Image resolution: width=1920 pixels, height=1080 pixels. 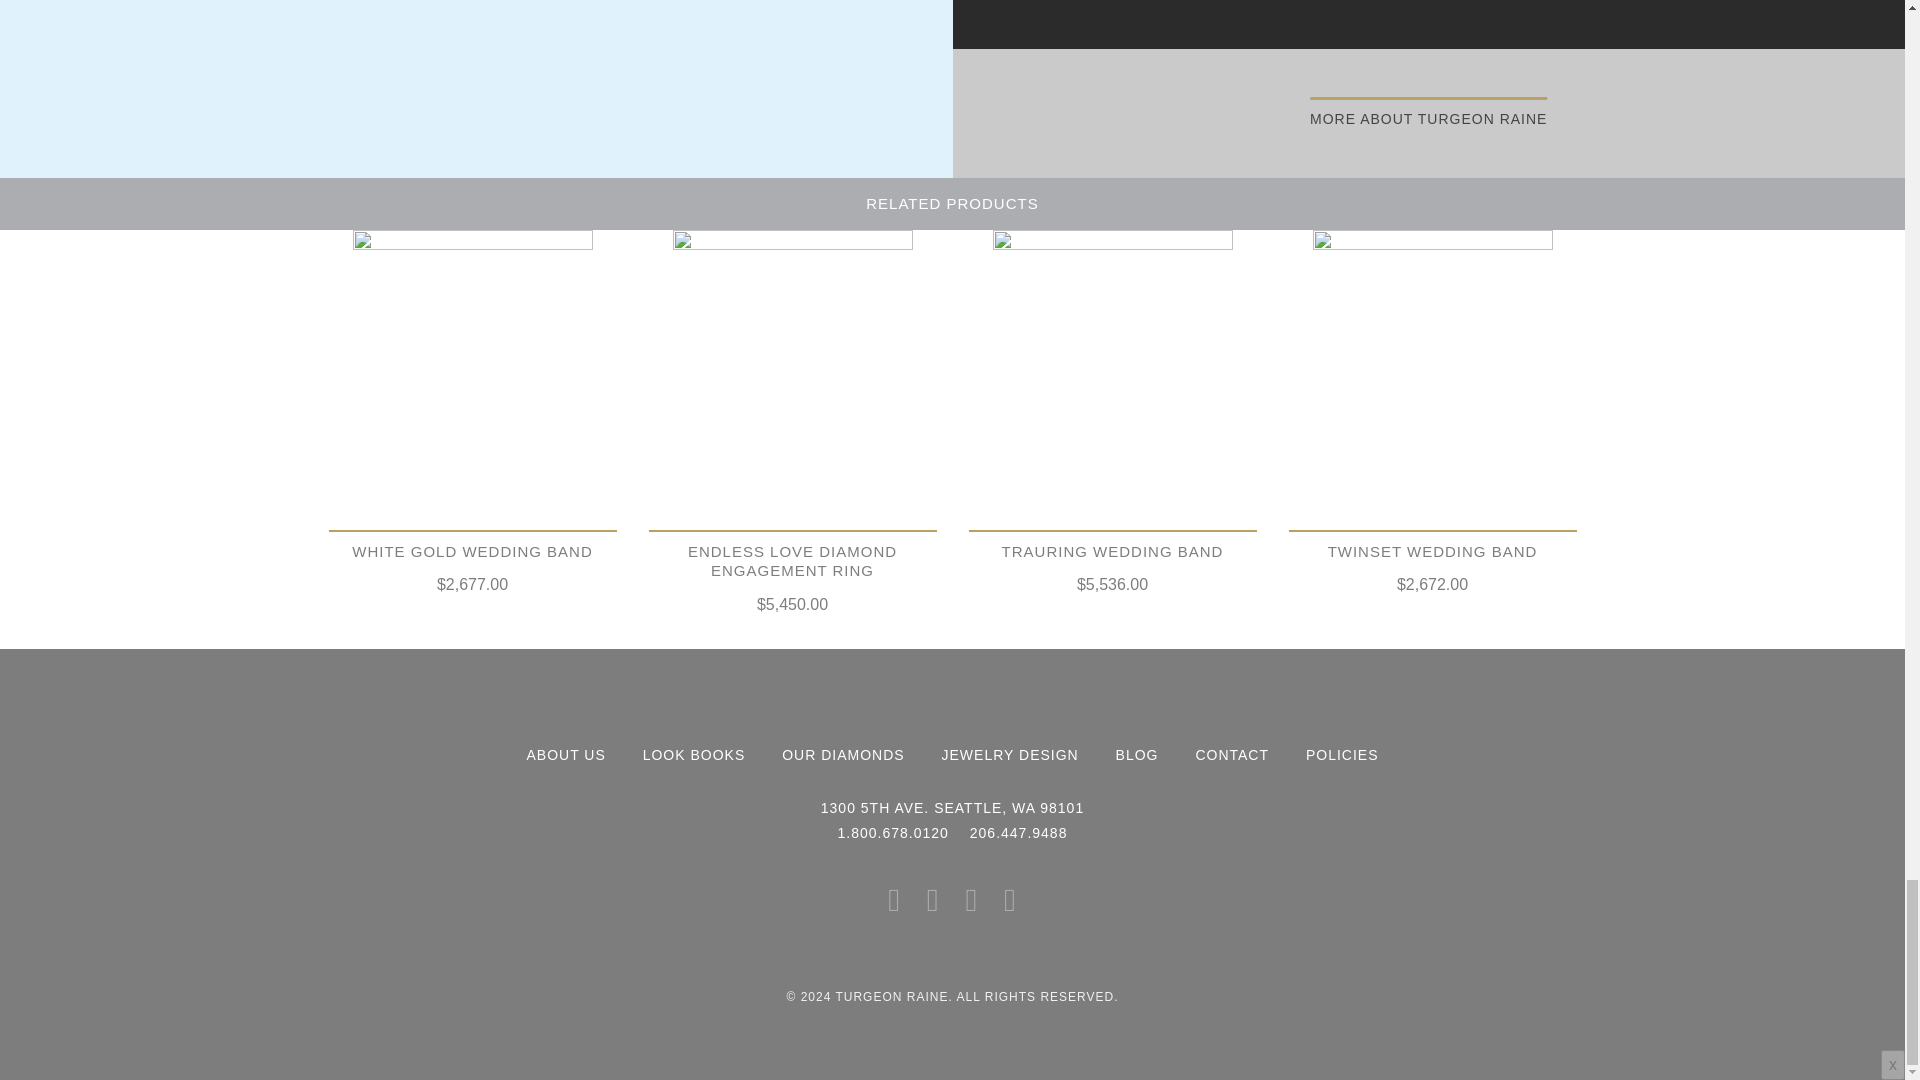 I want to click on JEWELRY DESIGN, so click(x=1010, y=754).